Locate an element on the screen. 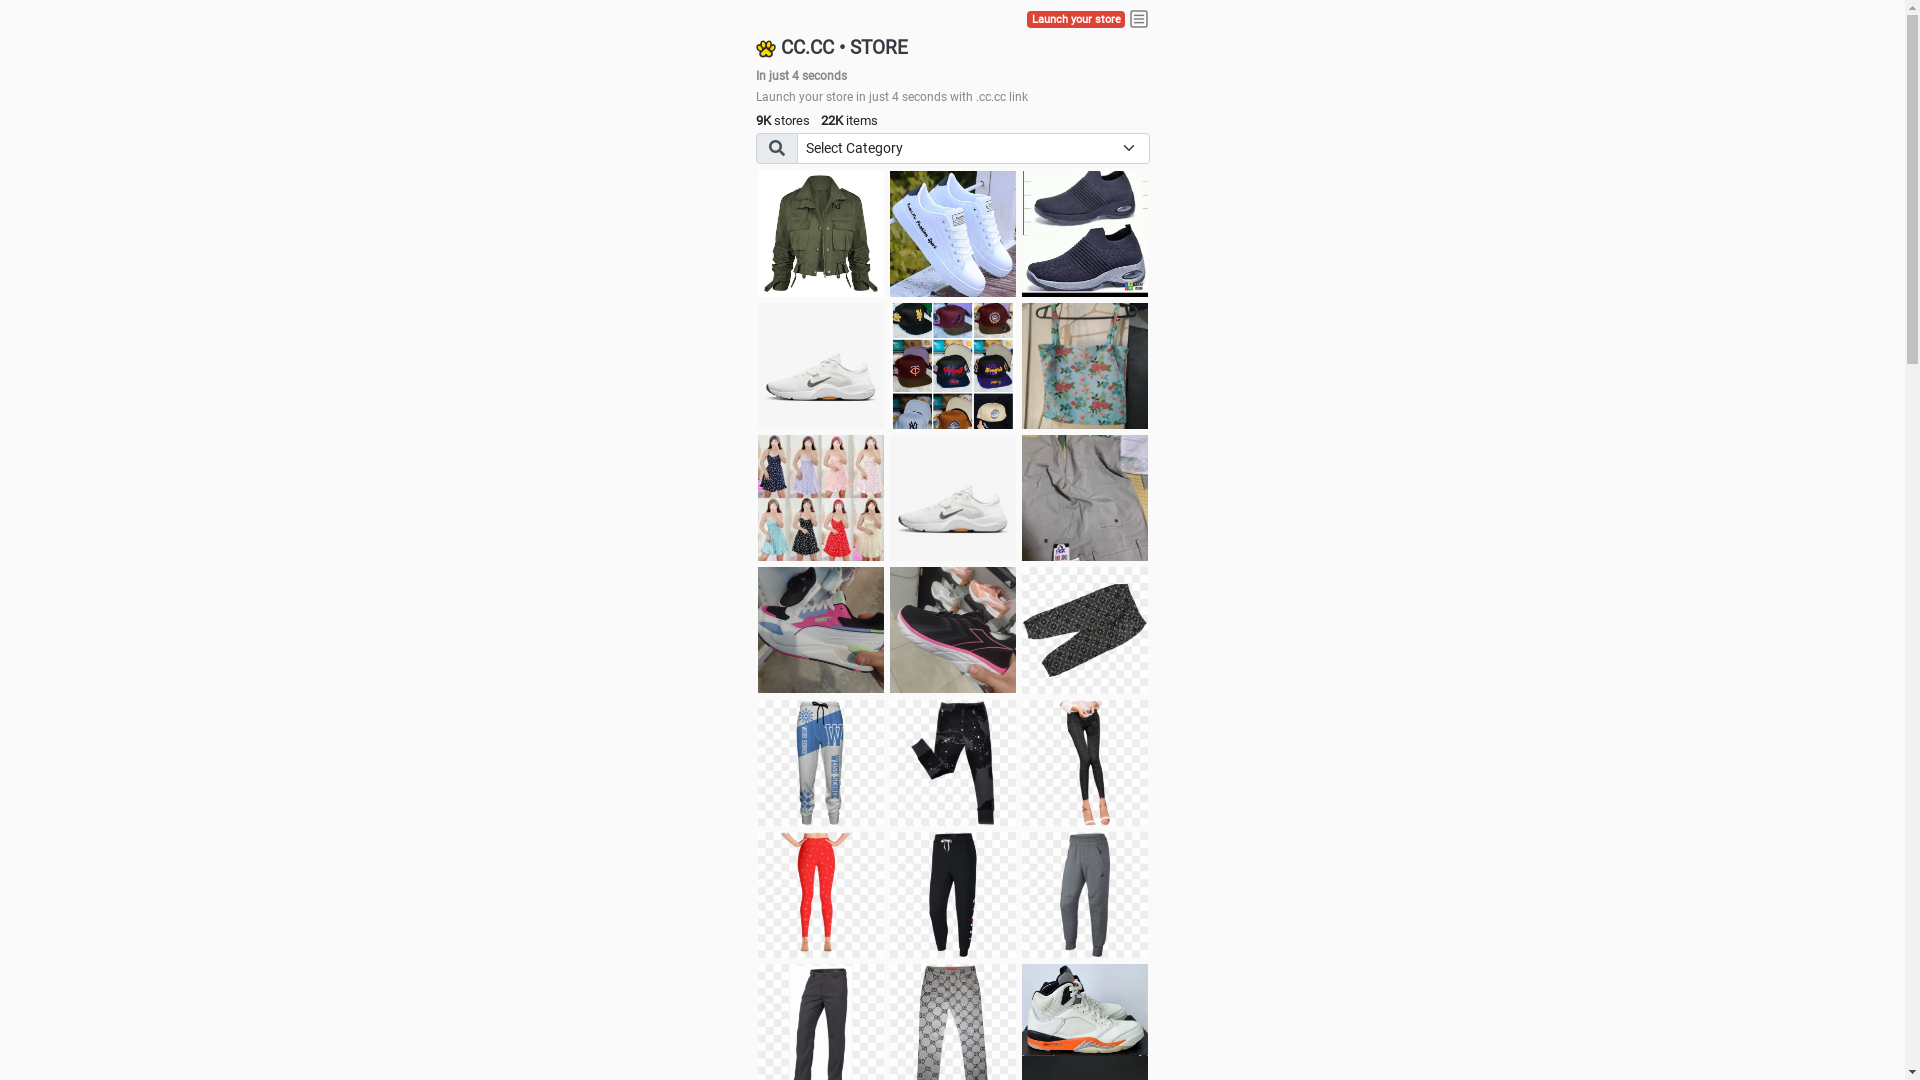  Shoes for boys is located at coordinates (821, 366).